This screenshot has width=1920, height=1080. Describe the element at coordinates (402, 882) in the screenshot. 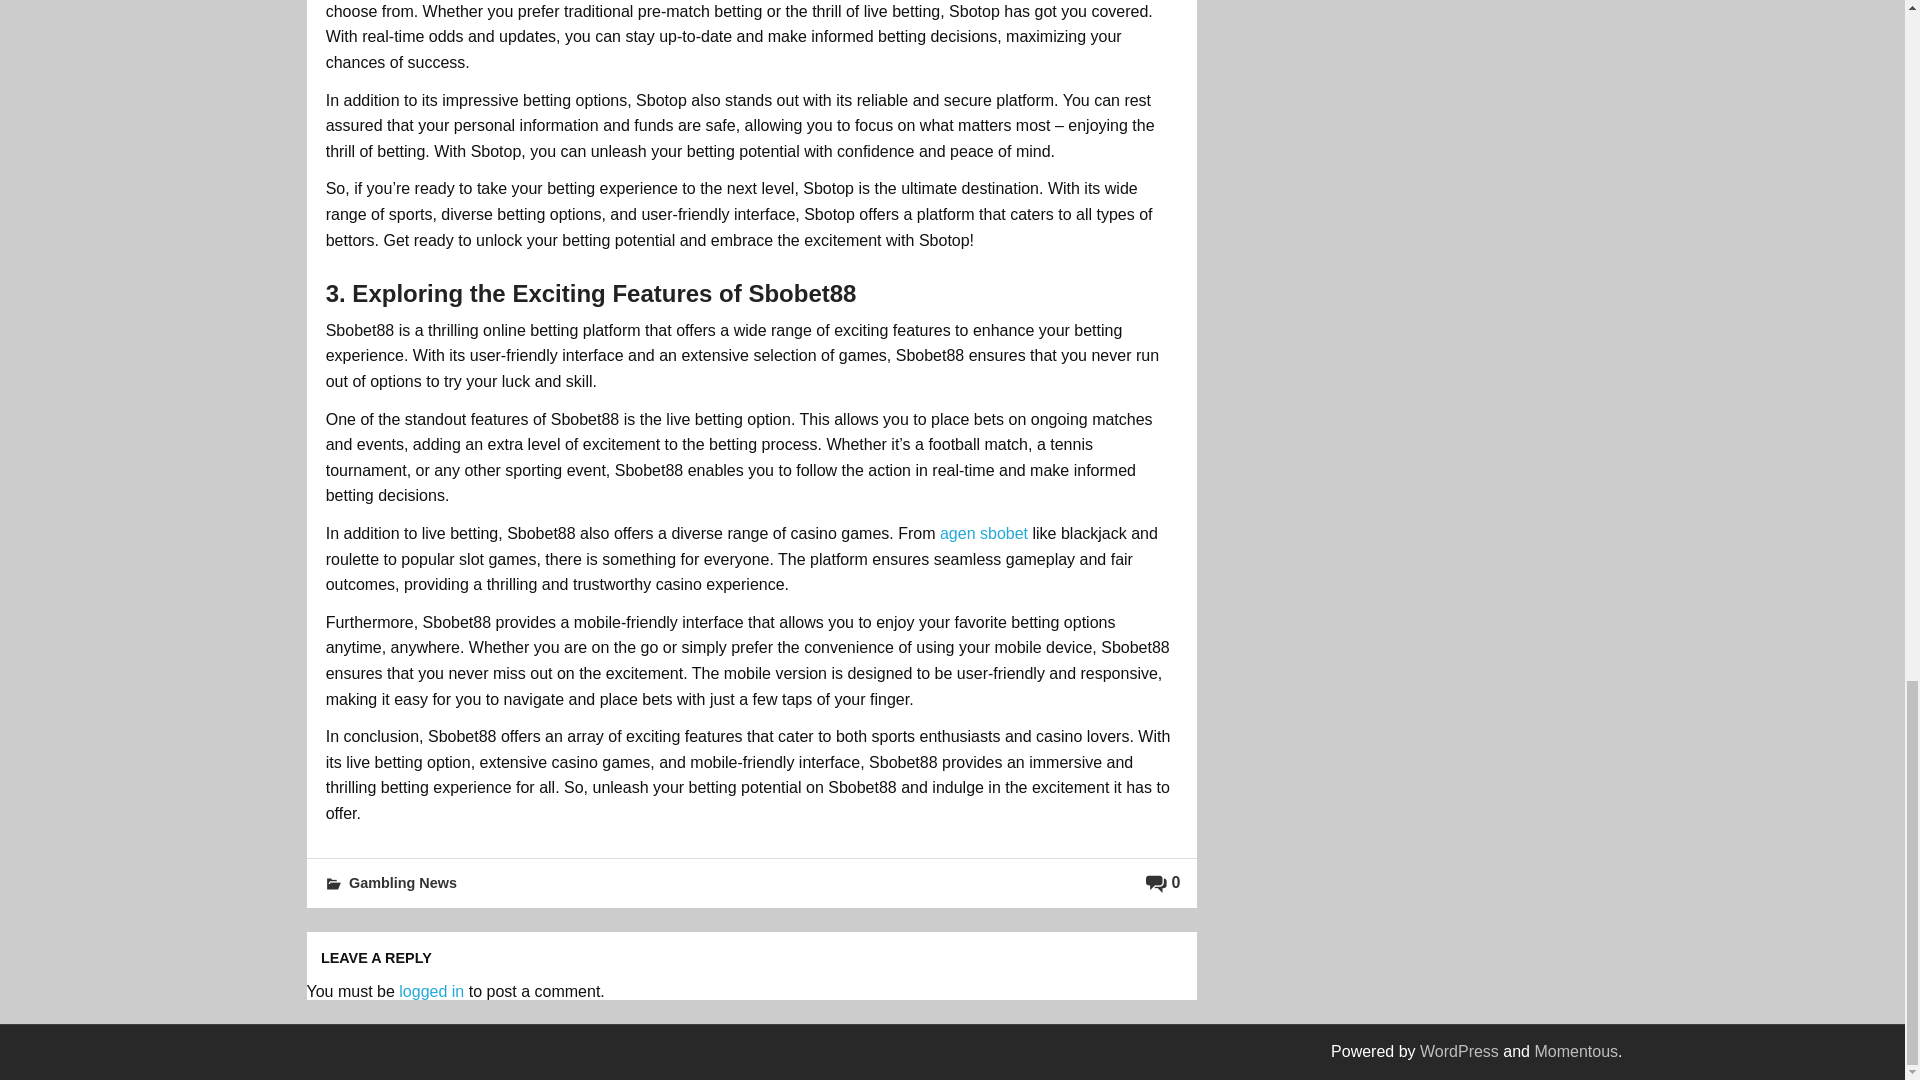

I see `Gambling News` at that location.